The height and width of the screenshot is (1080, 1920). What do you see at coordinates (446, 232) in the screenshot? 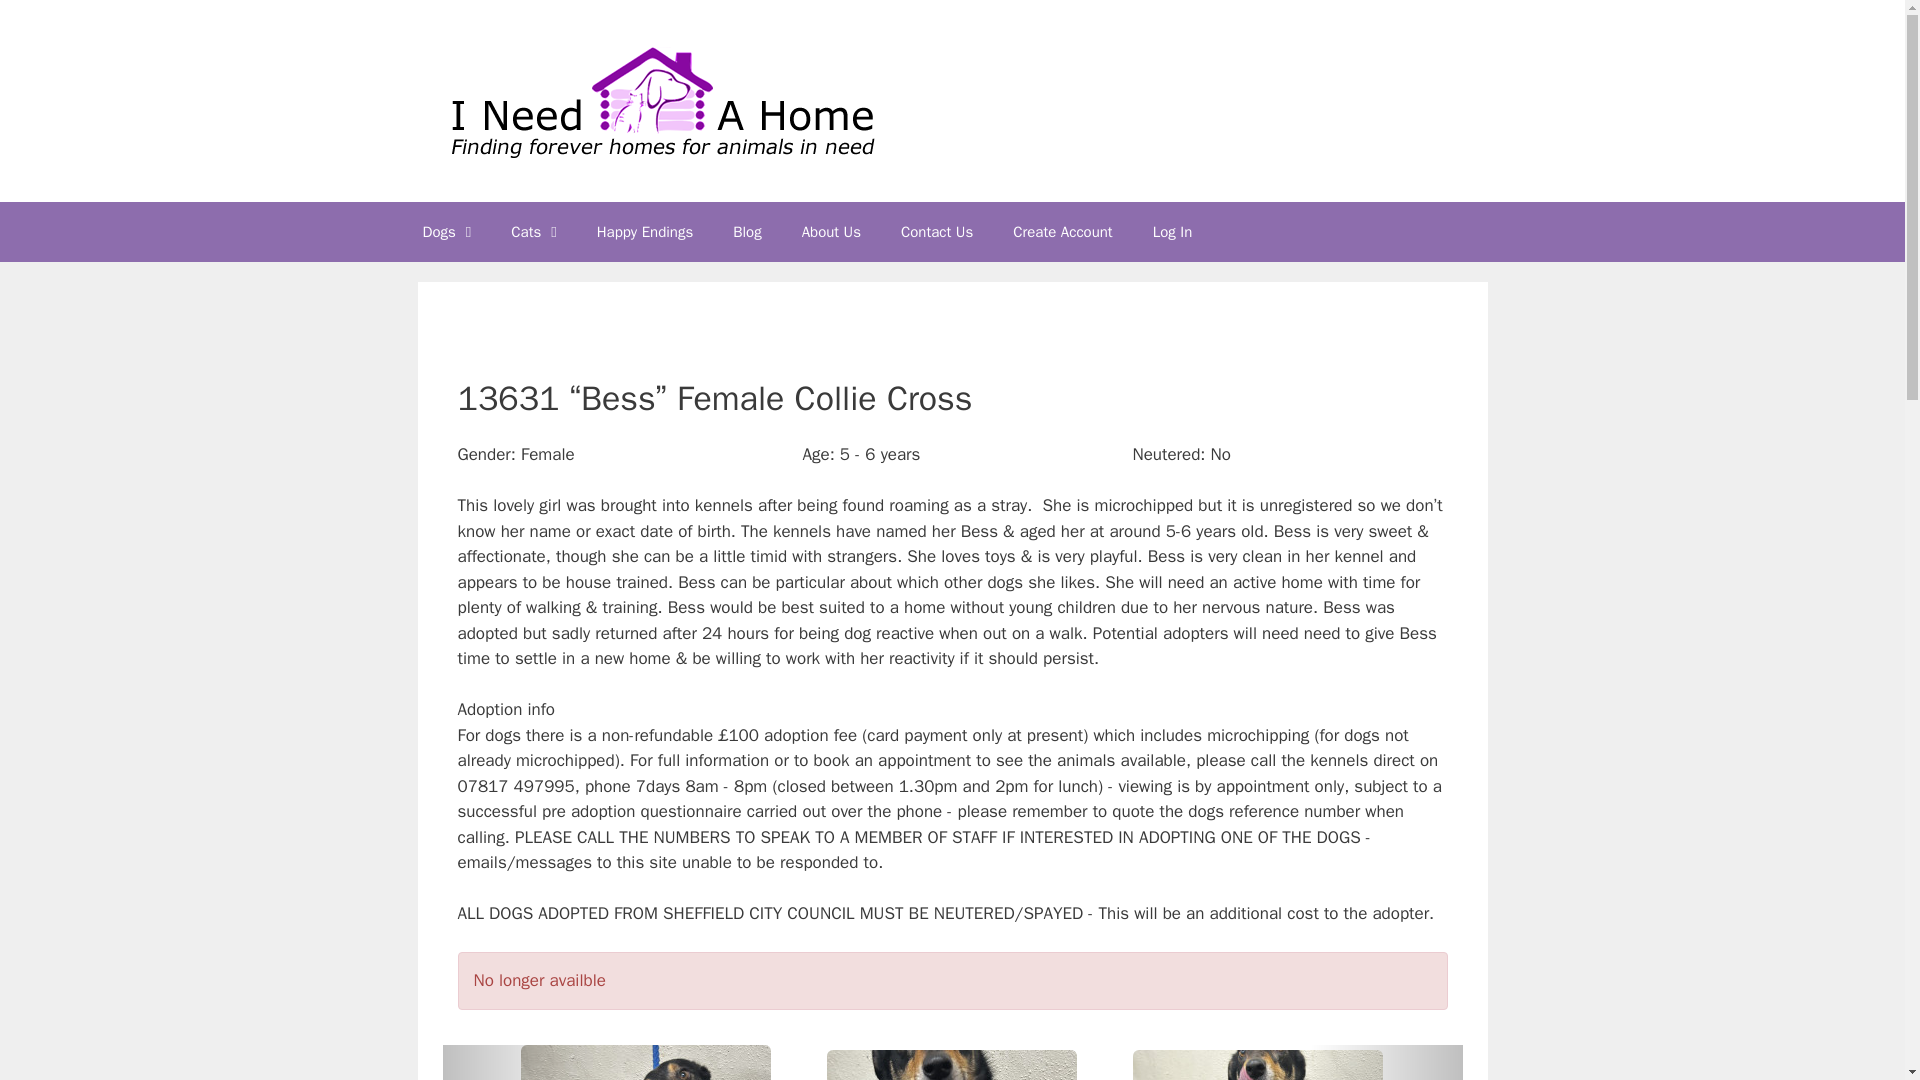
I see `Dogs` at bounding box center [446, 232].